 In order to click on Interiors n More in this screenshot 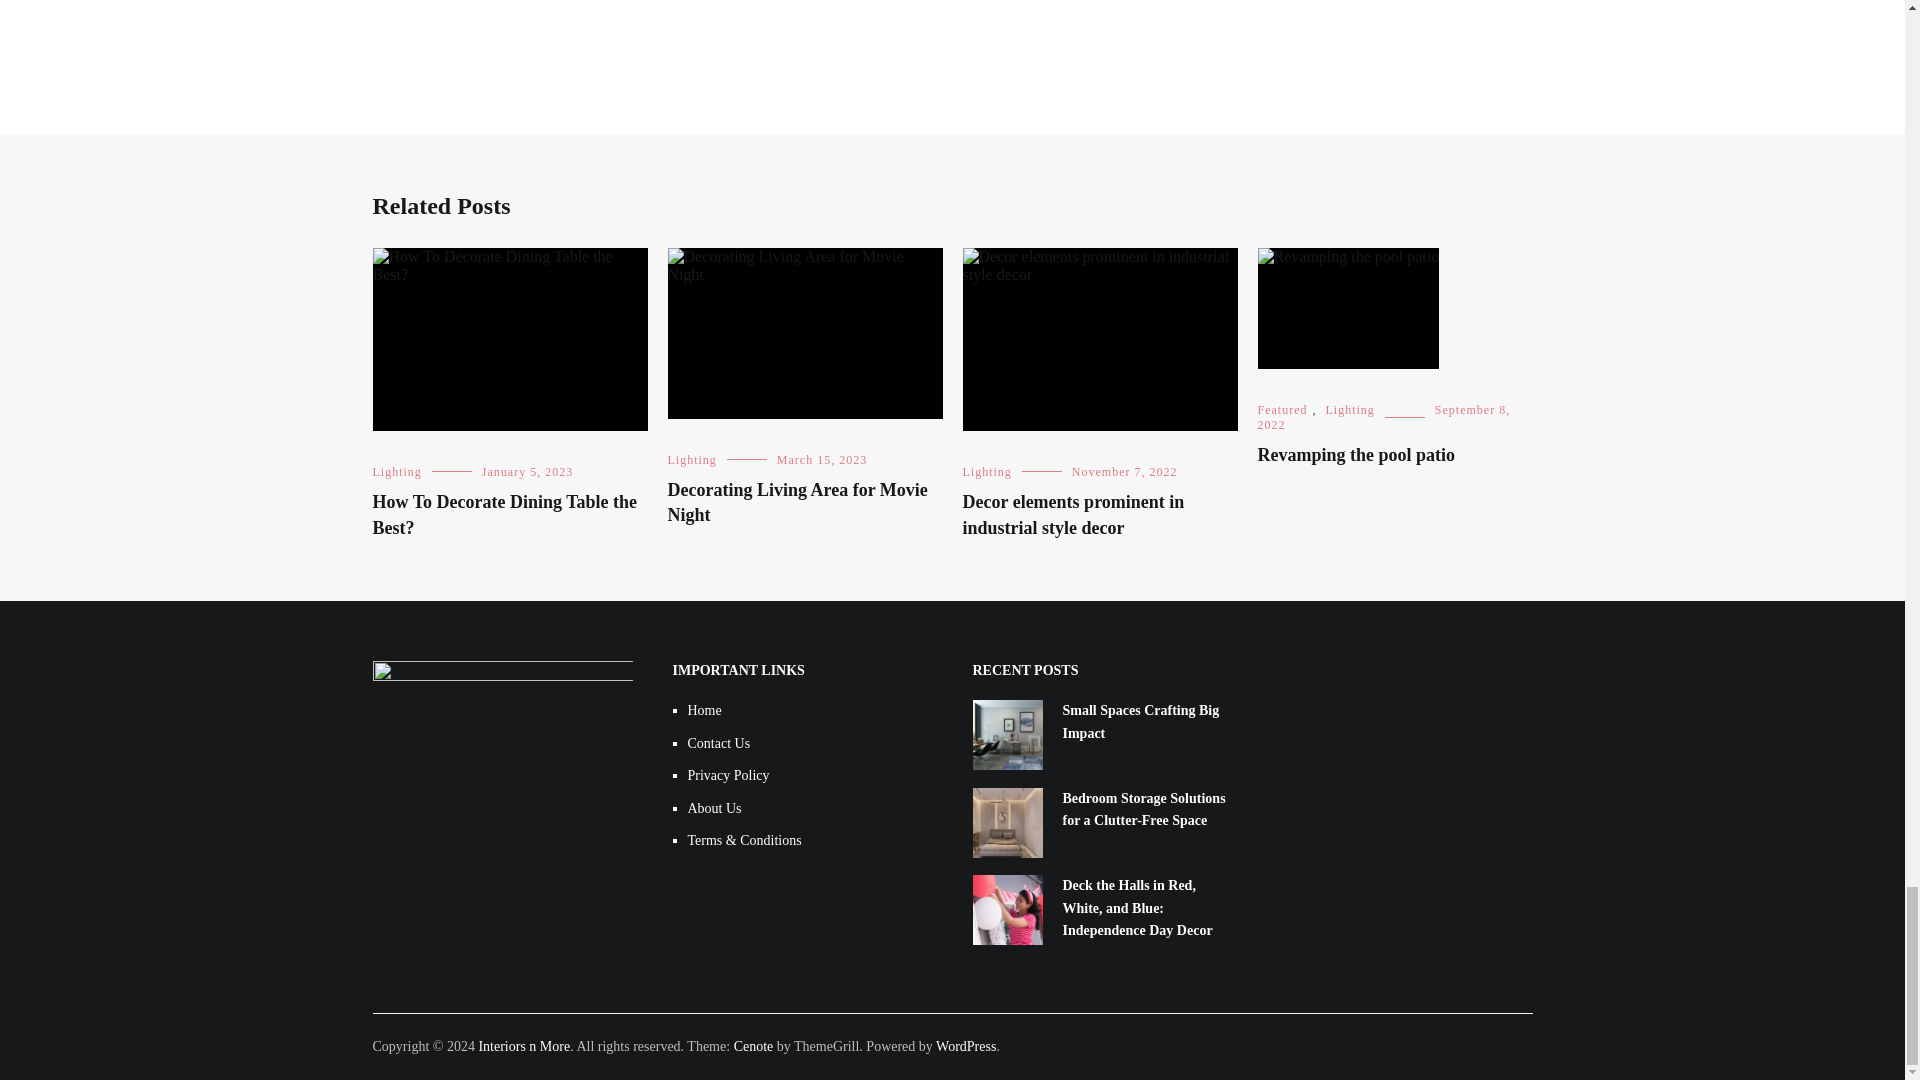, I will do `click(524, 1046)`.